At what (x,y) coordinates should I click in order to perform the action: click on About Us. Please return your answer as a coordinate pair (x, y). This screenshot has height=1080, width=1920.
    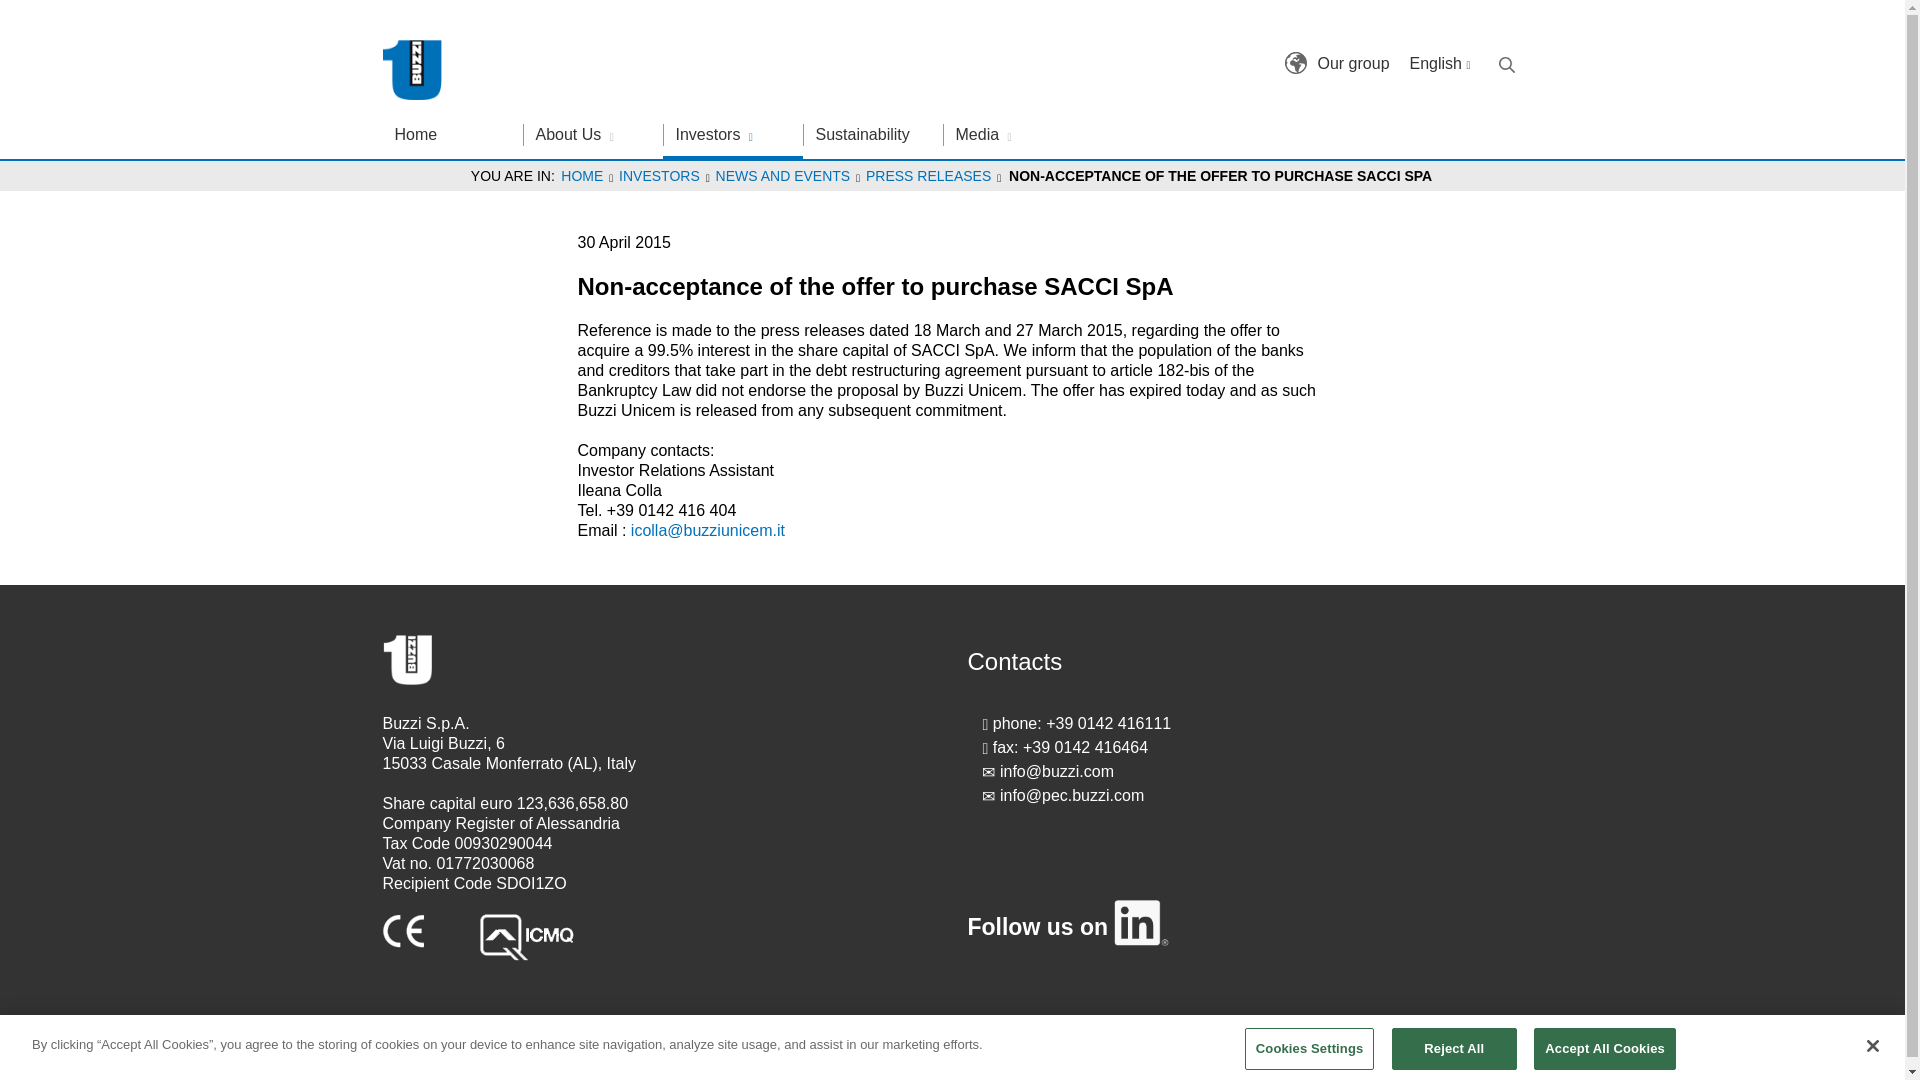
    Looking at the image, I should click on (592, 134).